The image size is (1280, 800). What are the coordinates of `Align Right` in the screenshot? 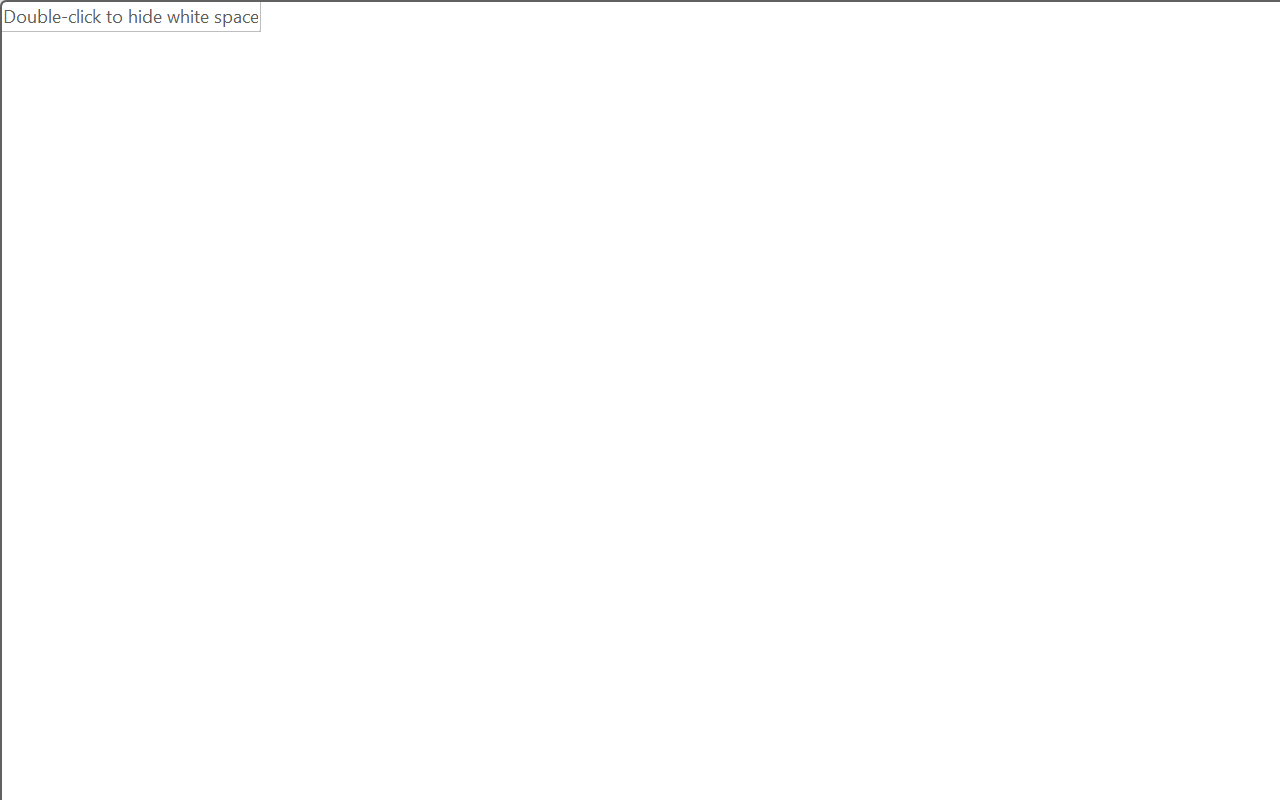 It's located at (794, 201).